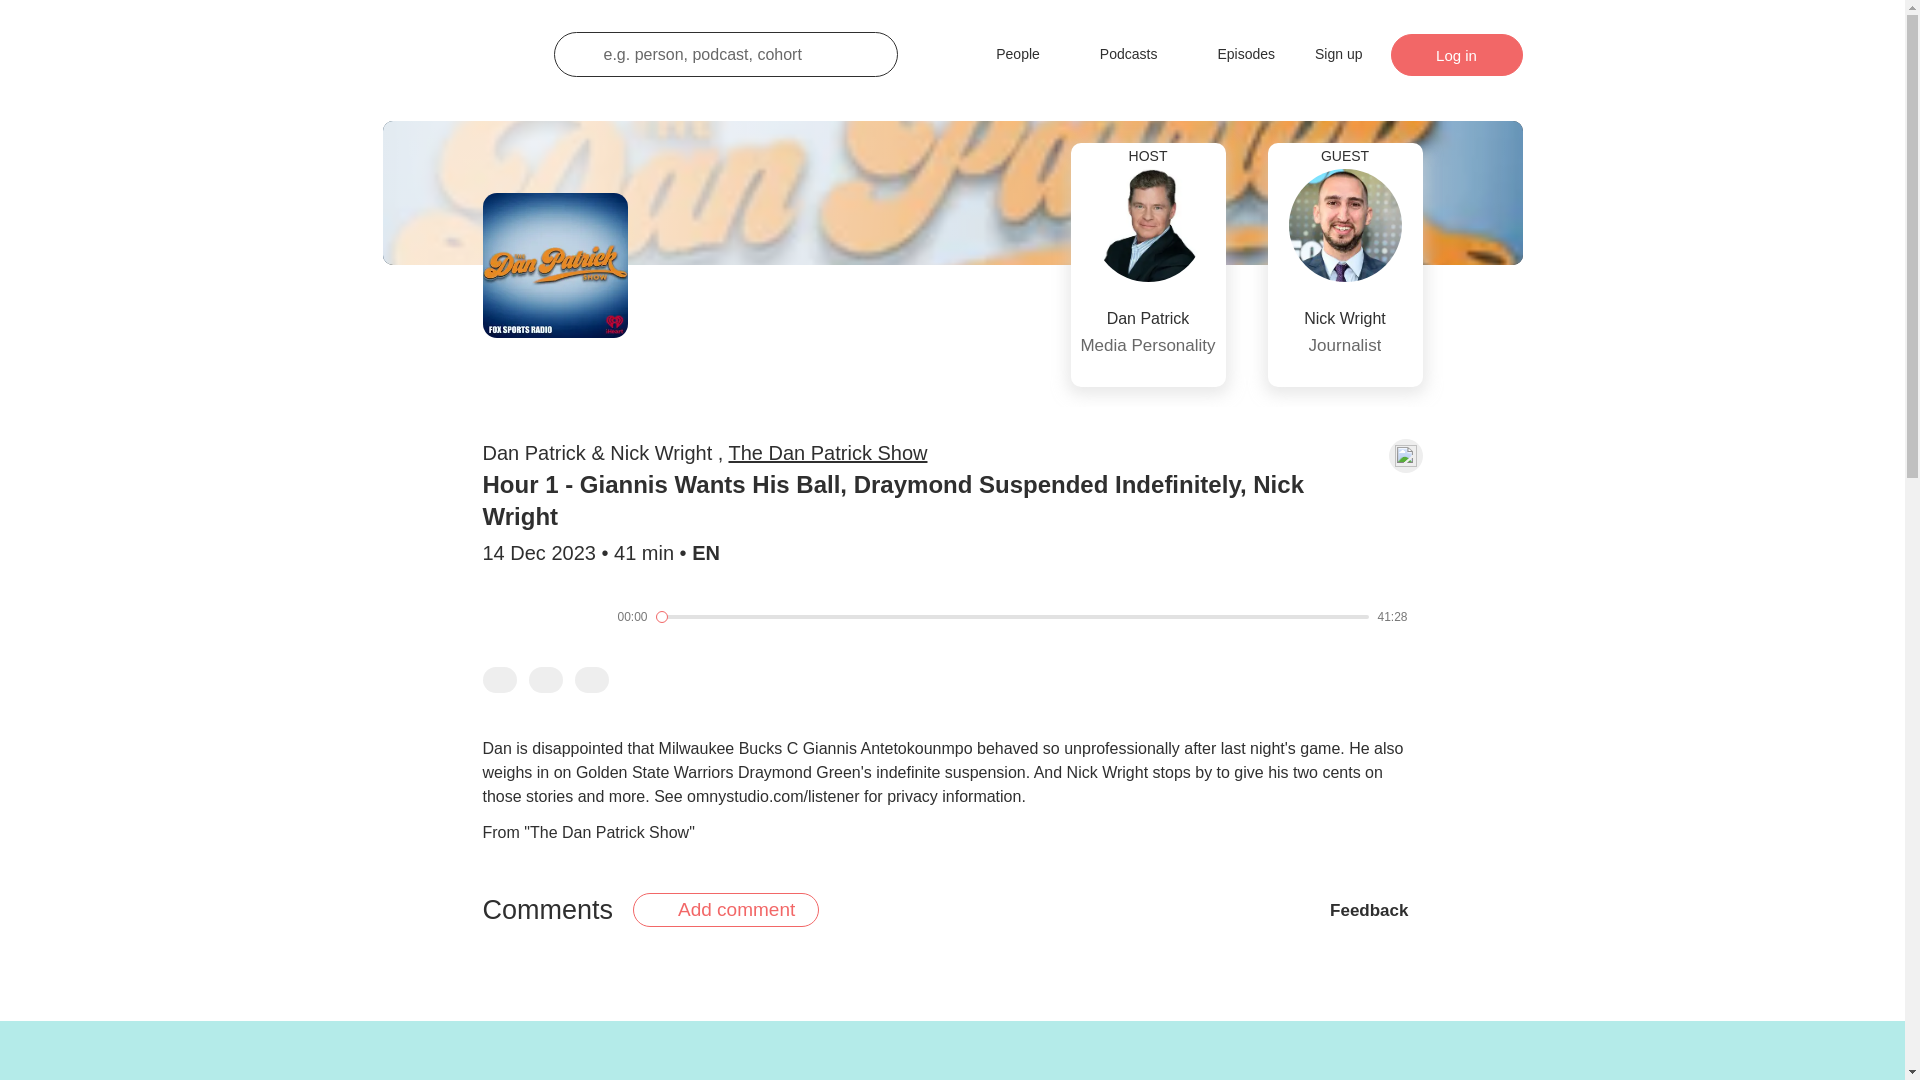 The image size is (1920, 1080). Describe the element at coordinates (1004, 54) in the screenshot. I see `Podcasts` at that location.